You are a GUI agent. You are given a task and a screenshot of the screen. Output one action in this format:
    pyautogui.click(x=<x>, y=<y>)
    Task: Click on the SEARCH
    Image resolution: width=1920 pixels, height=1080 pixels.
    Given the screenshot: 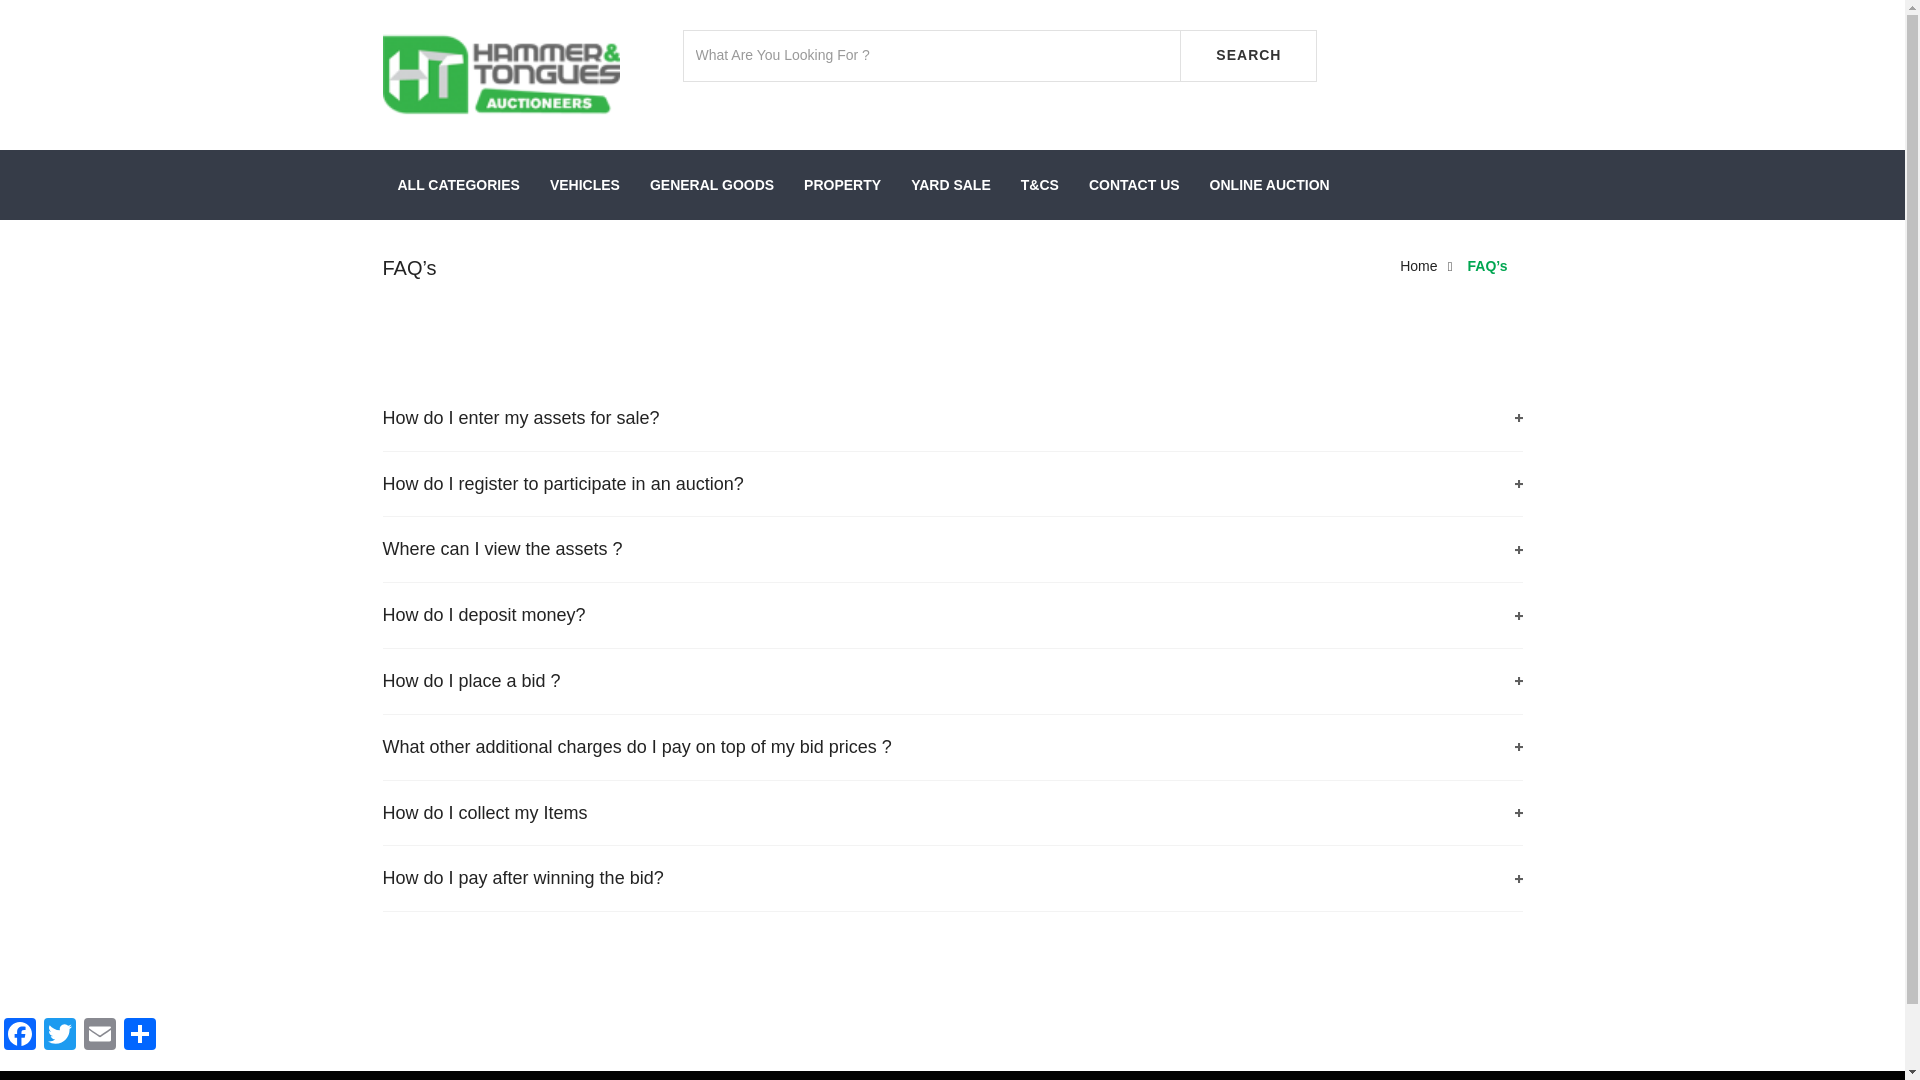 What is the action you would take?
    pyautogui.click(x=1248, y=56)
    